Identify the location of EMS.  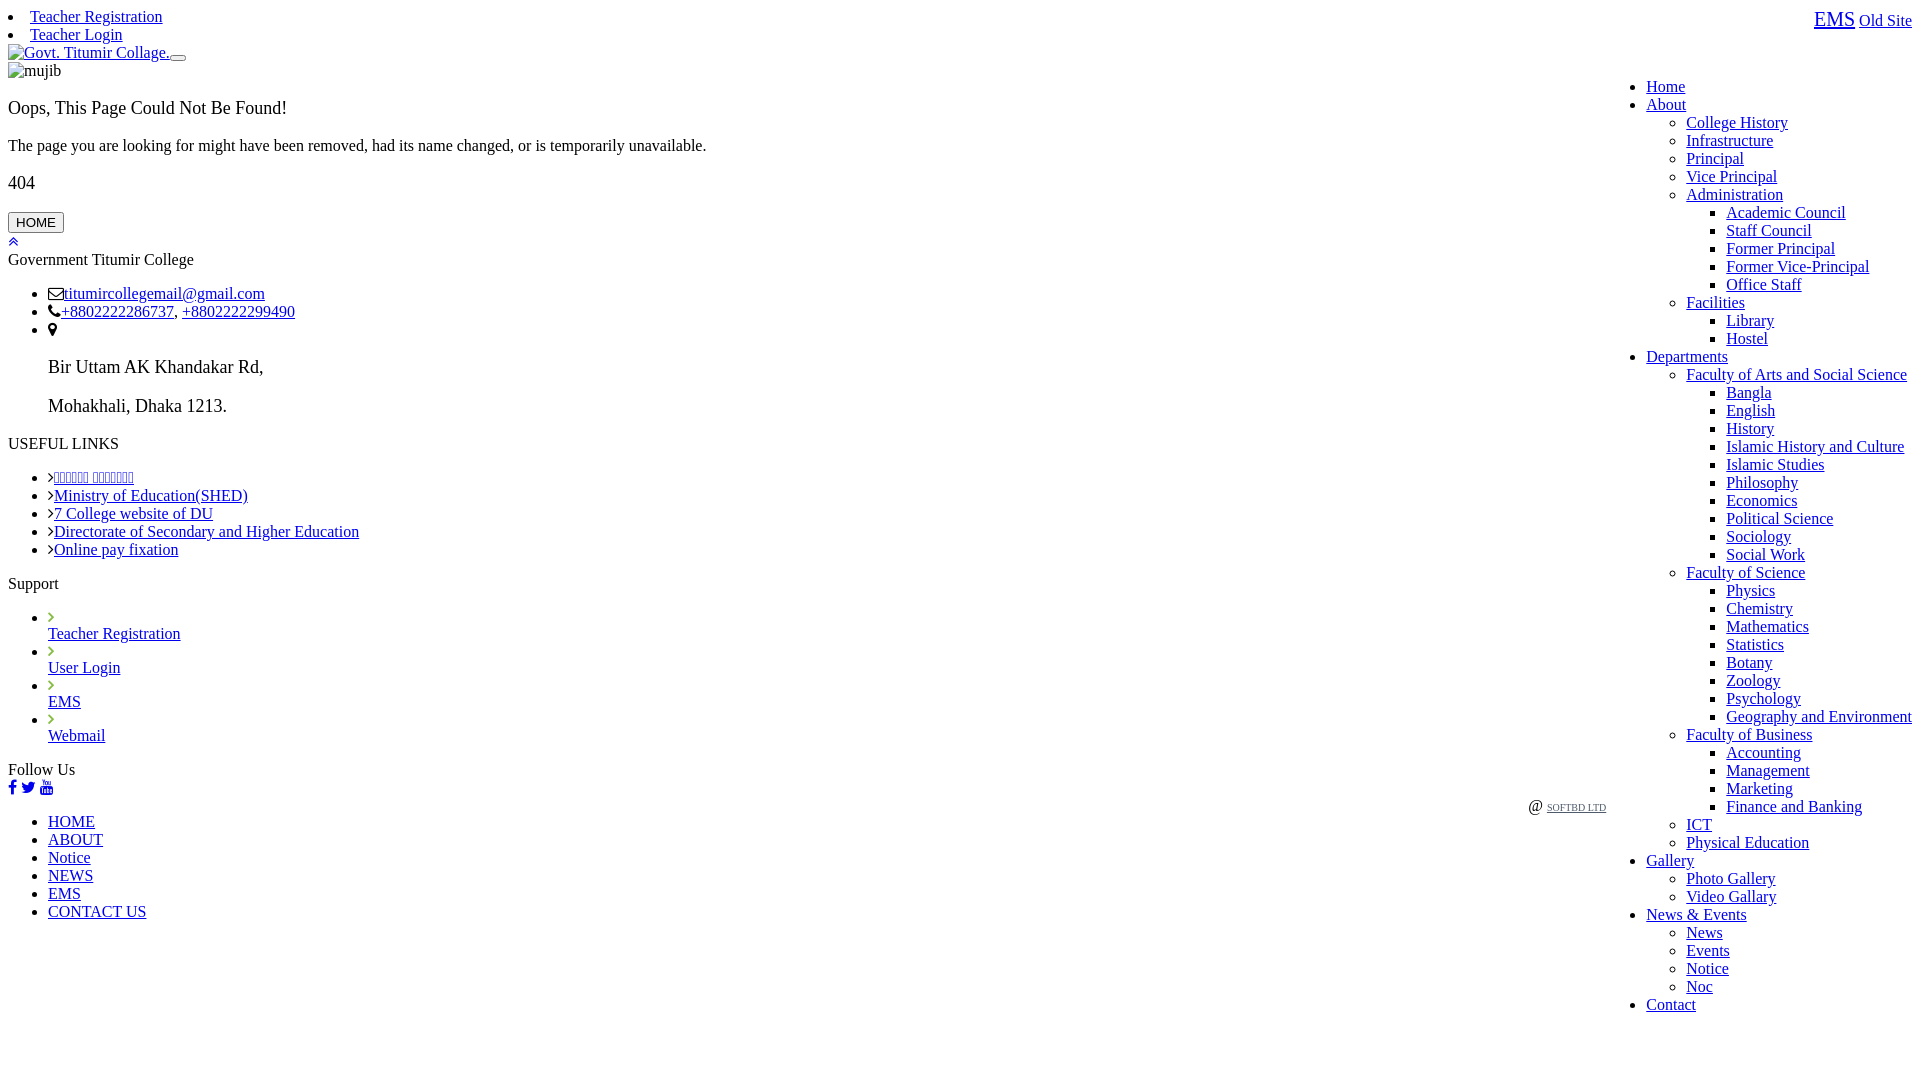
(64, 702).